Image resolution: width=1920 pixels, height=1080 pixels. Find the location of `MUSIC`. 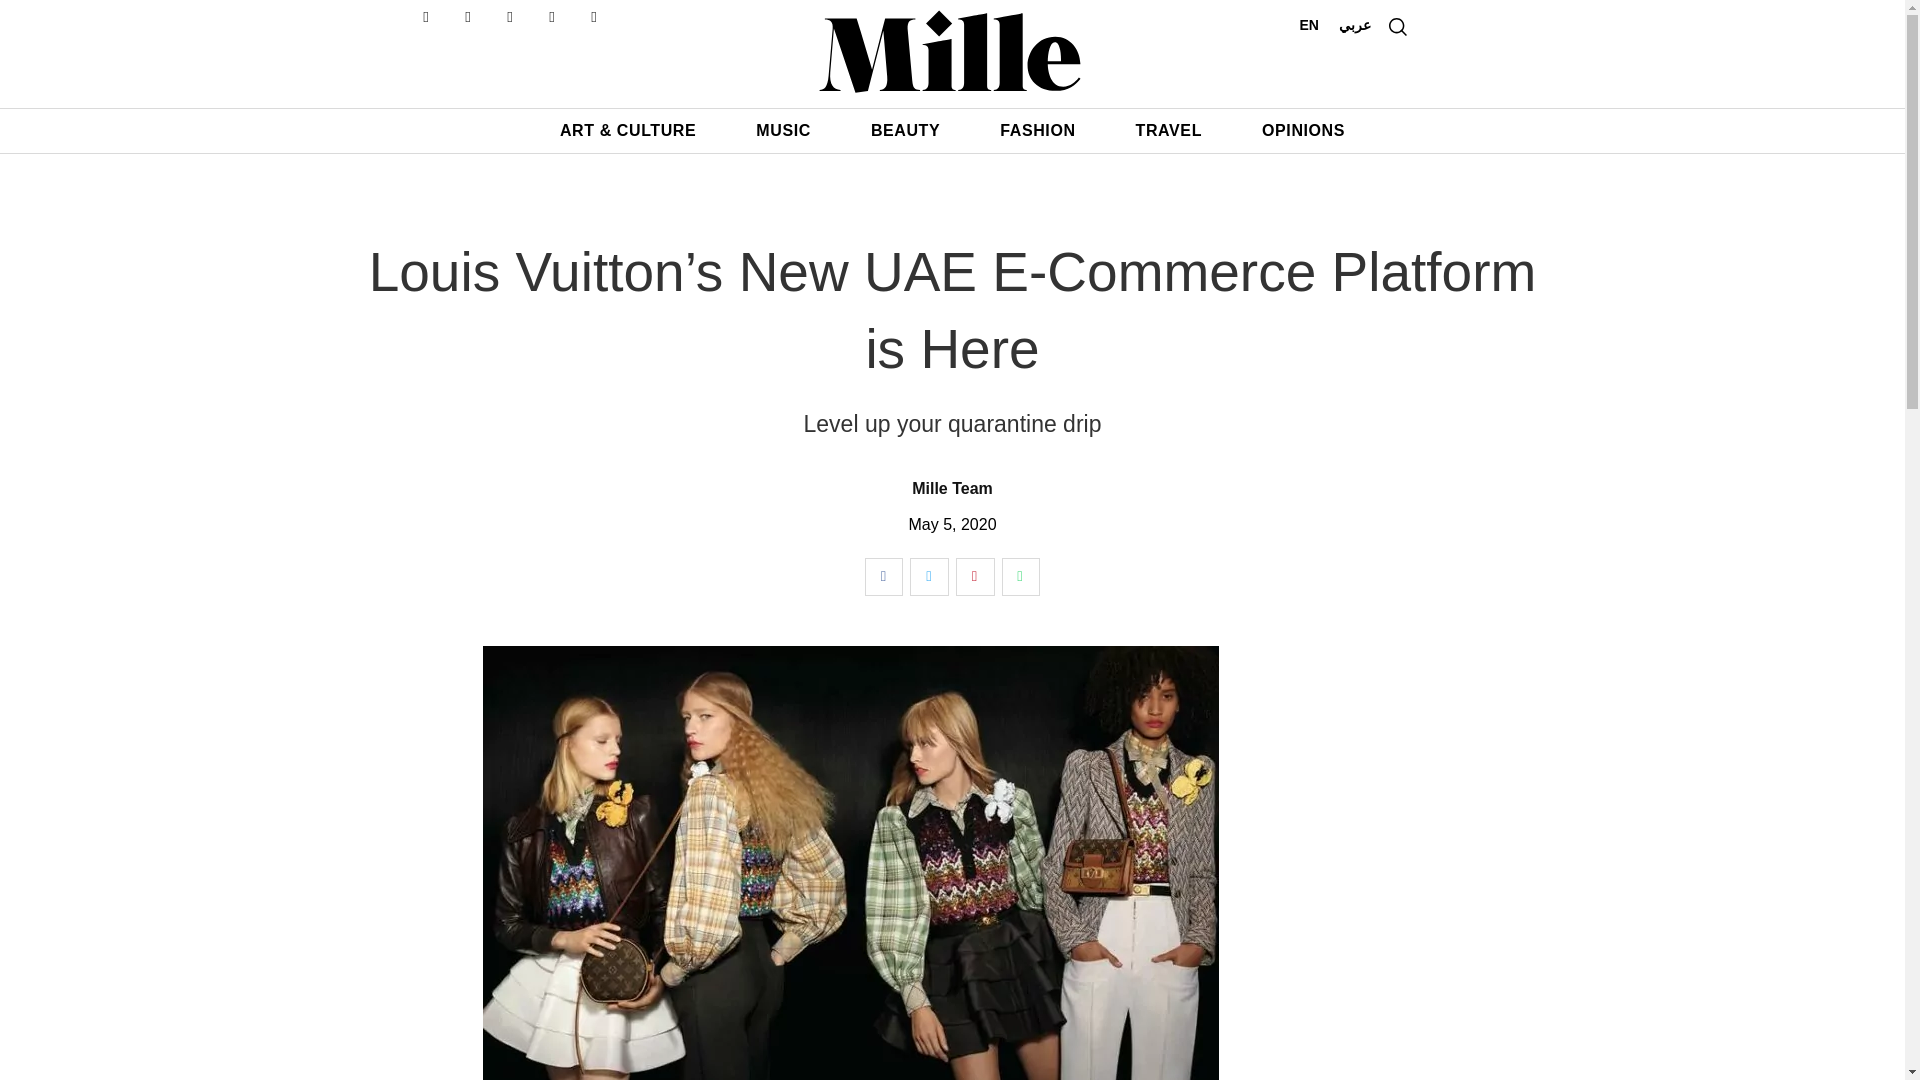

MUSIC is located at coordinates (783, 130).